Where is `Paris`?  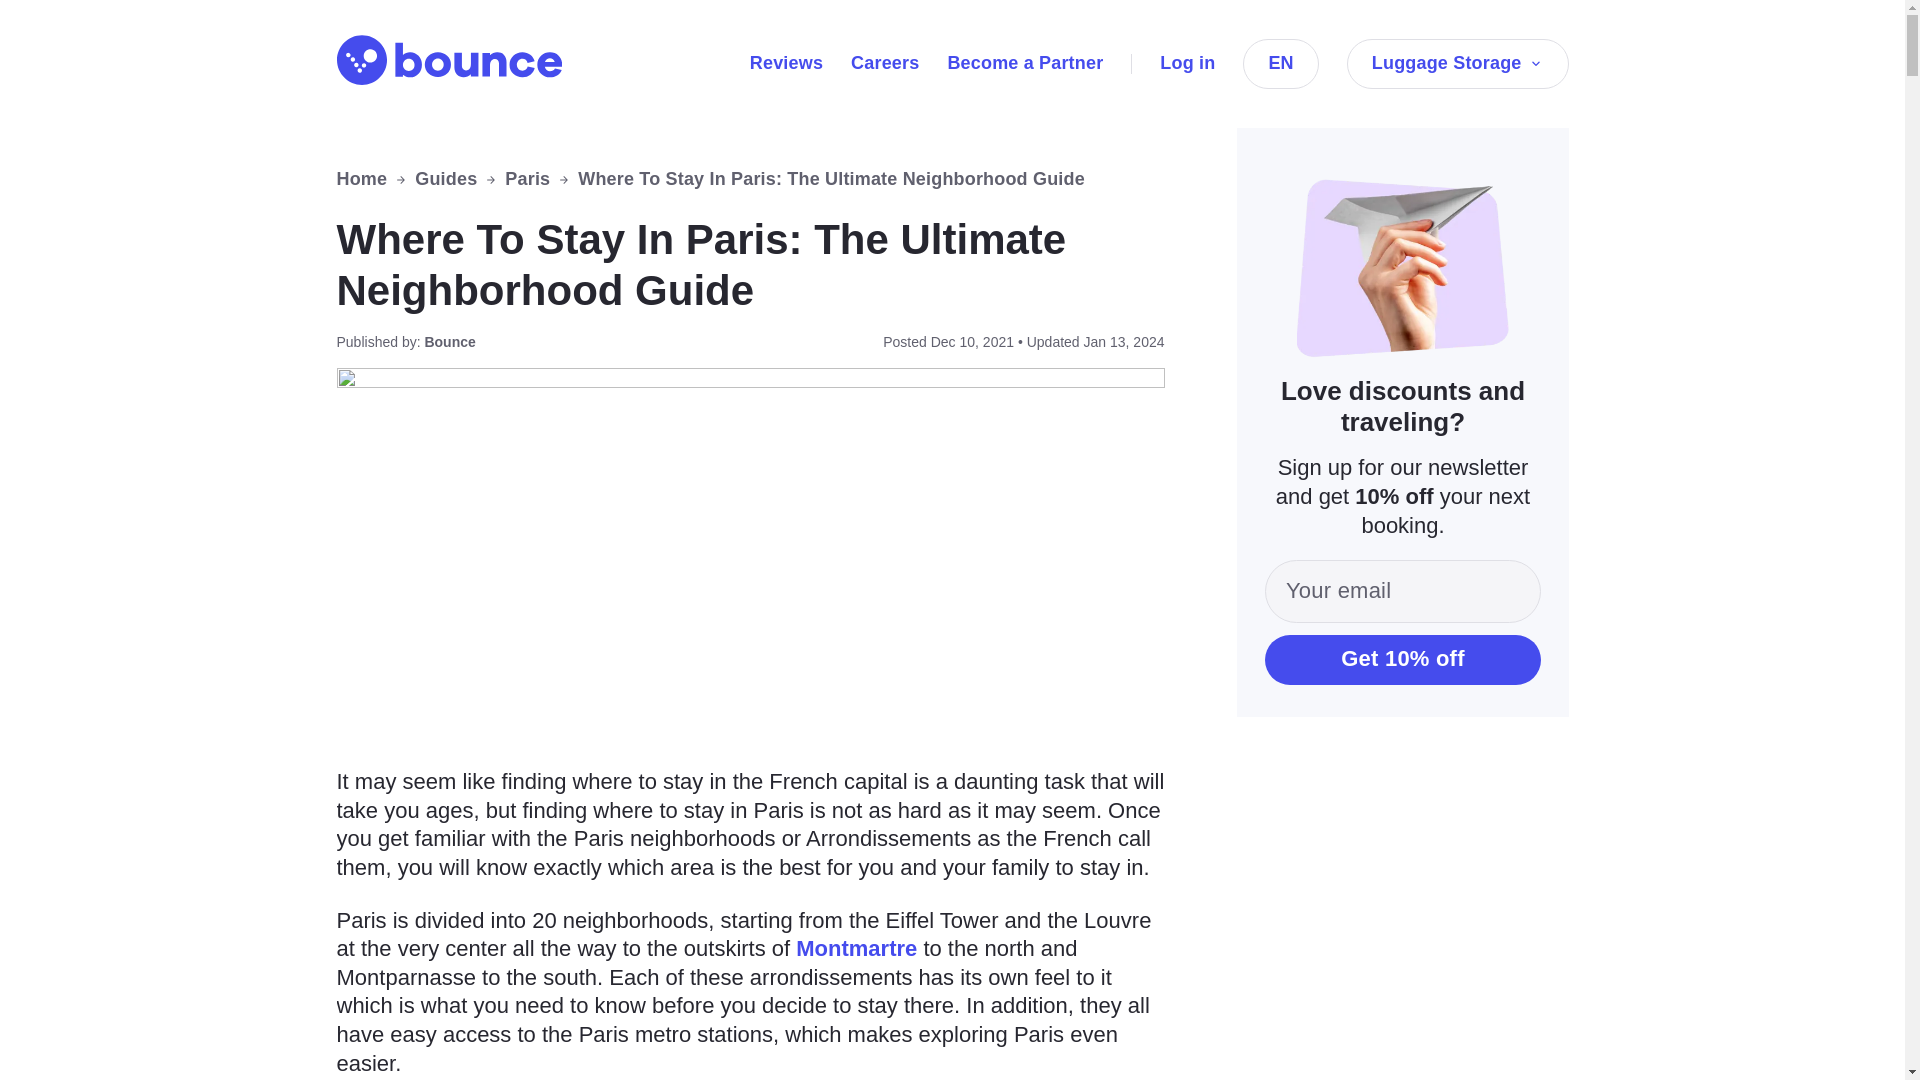
Paris is located at coordinates (526, 180).